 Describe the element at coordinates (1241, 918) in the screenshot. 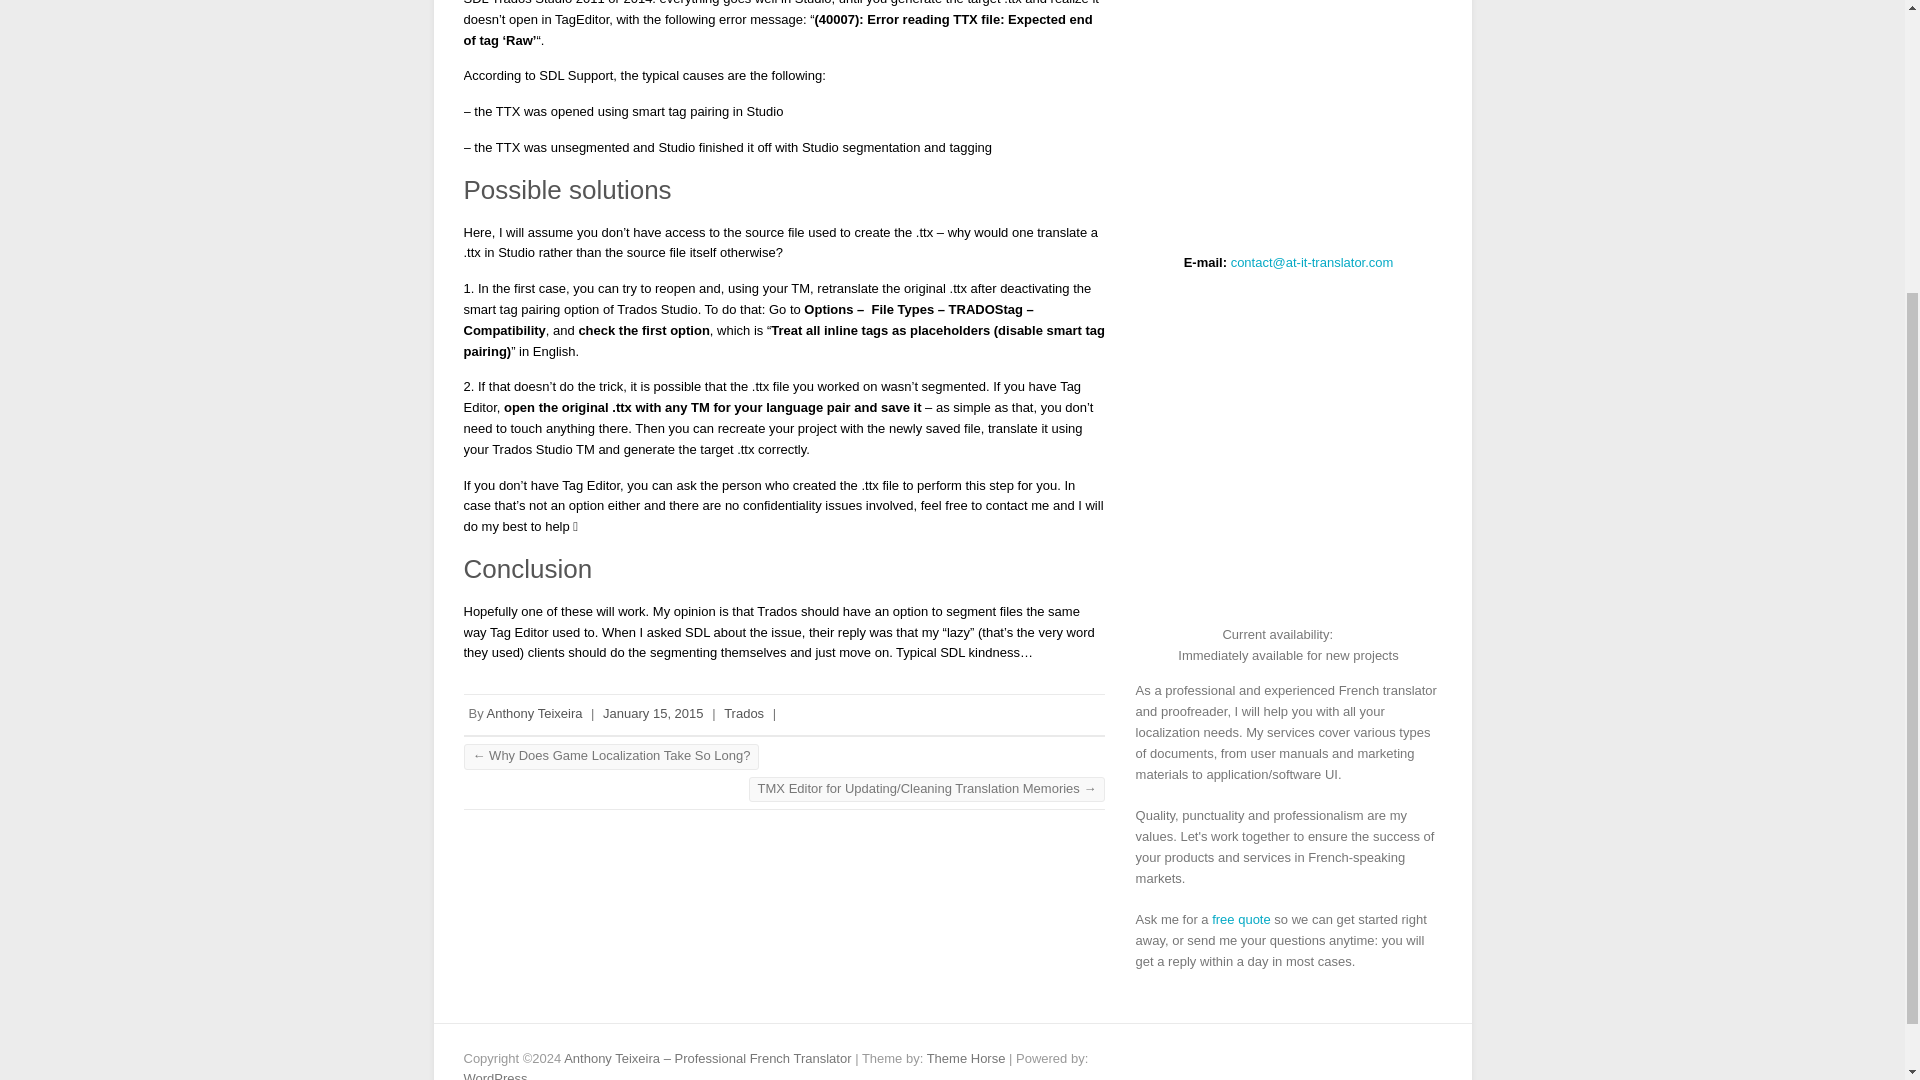

I see `free quote` at that location.